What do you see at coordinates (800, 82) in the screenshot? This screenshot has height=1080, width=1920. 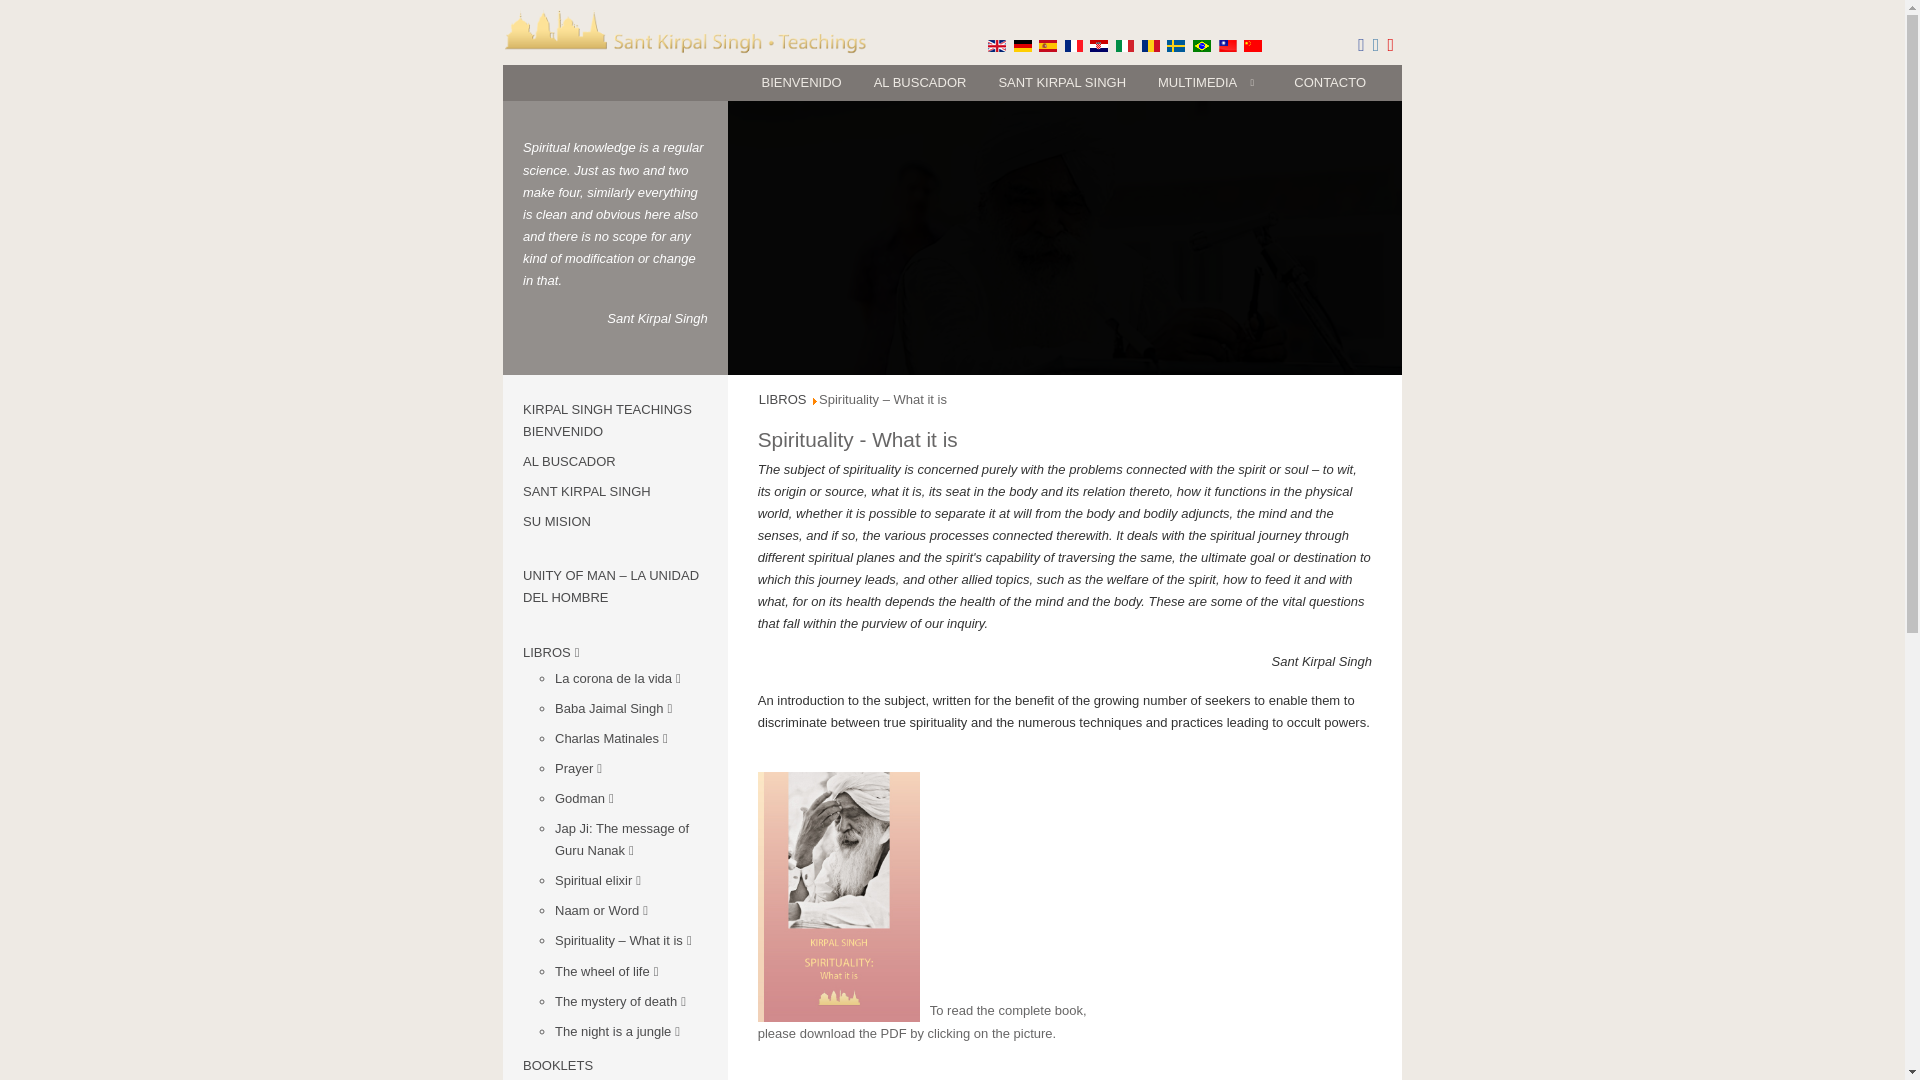 I see `BIENVENIDO` at bounding box center [800, 82].